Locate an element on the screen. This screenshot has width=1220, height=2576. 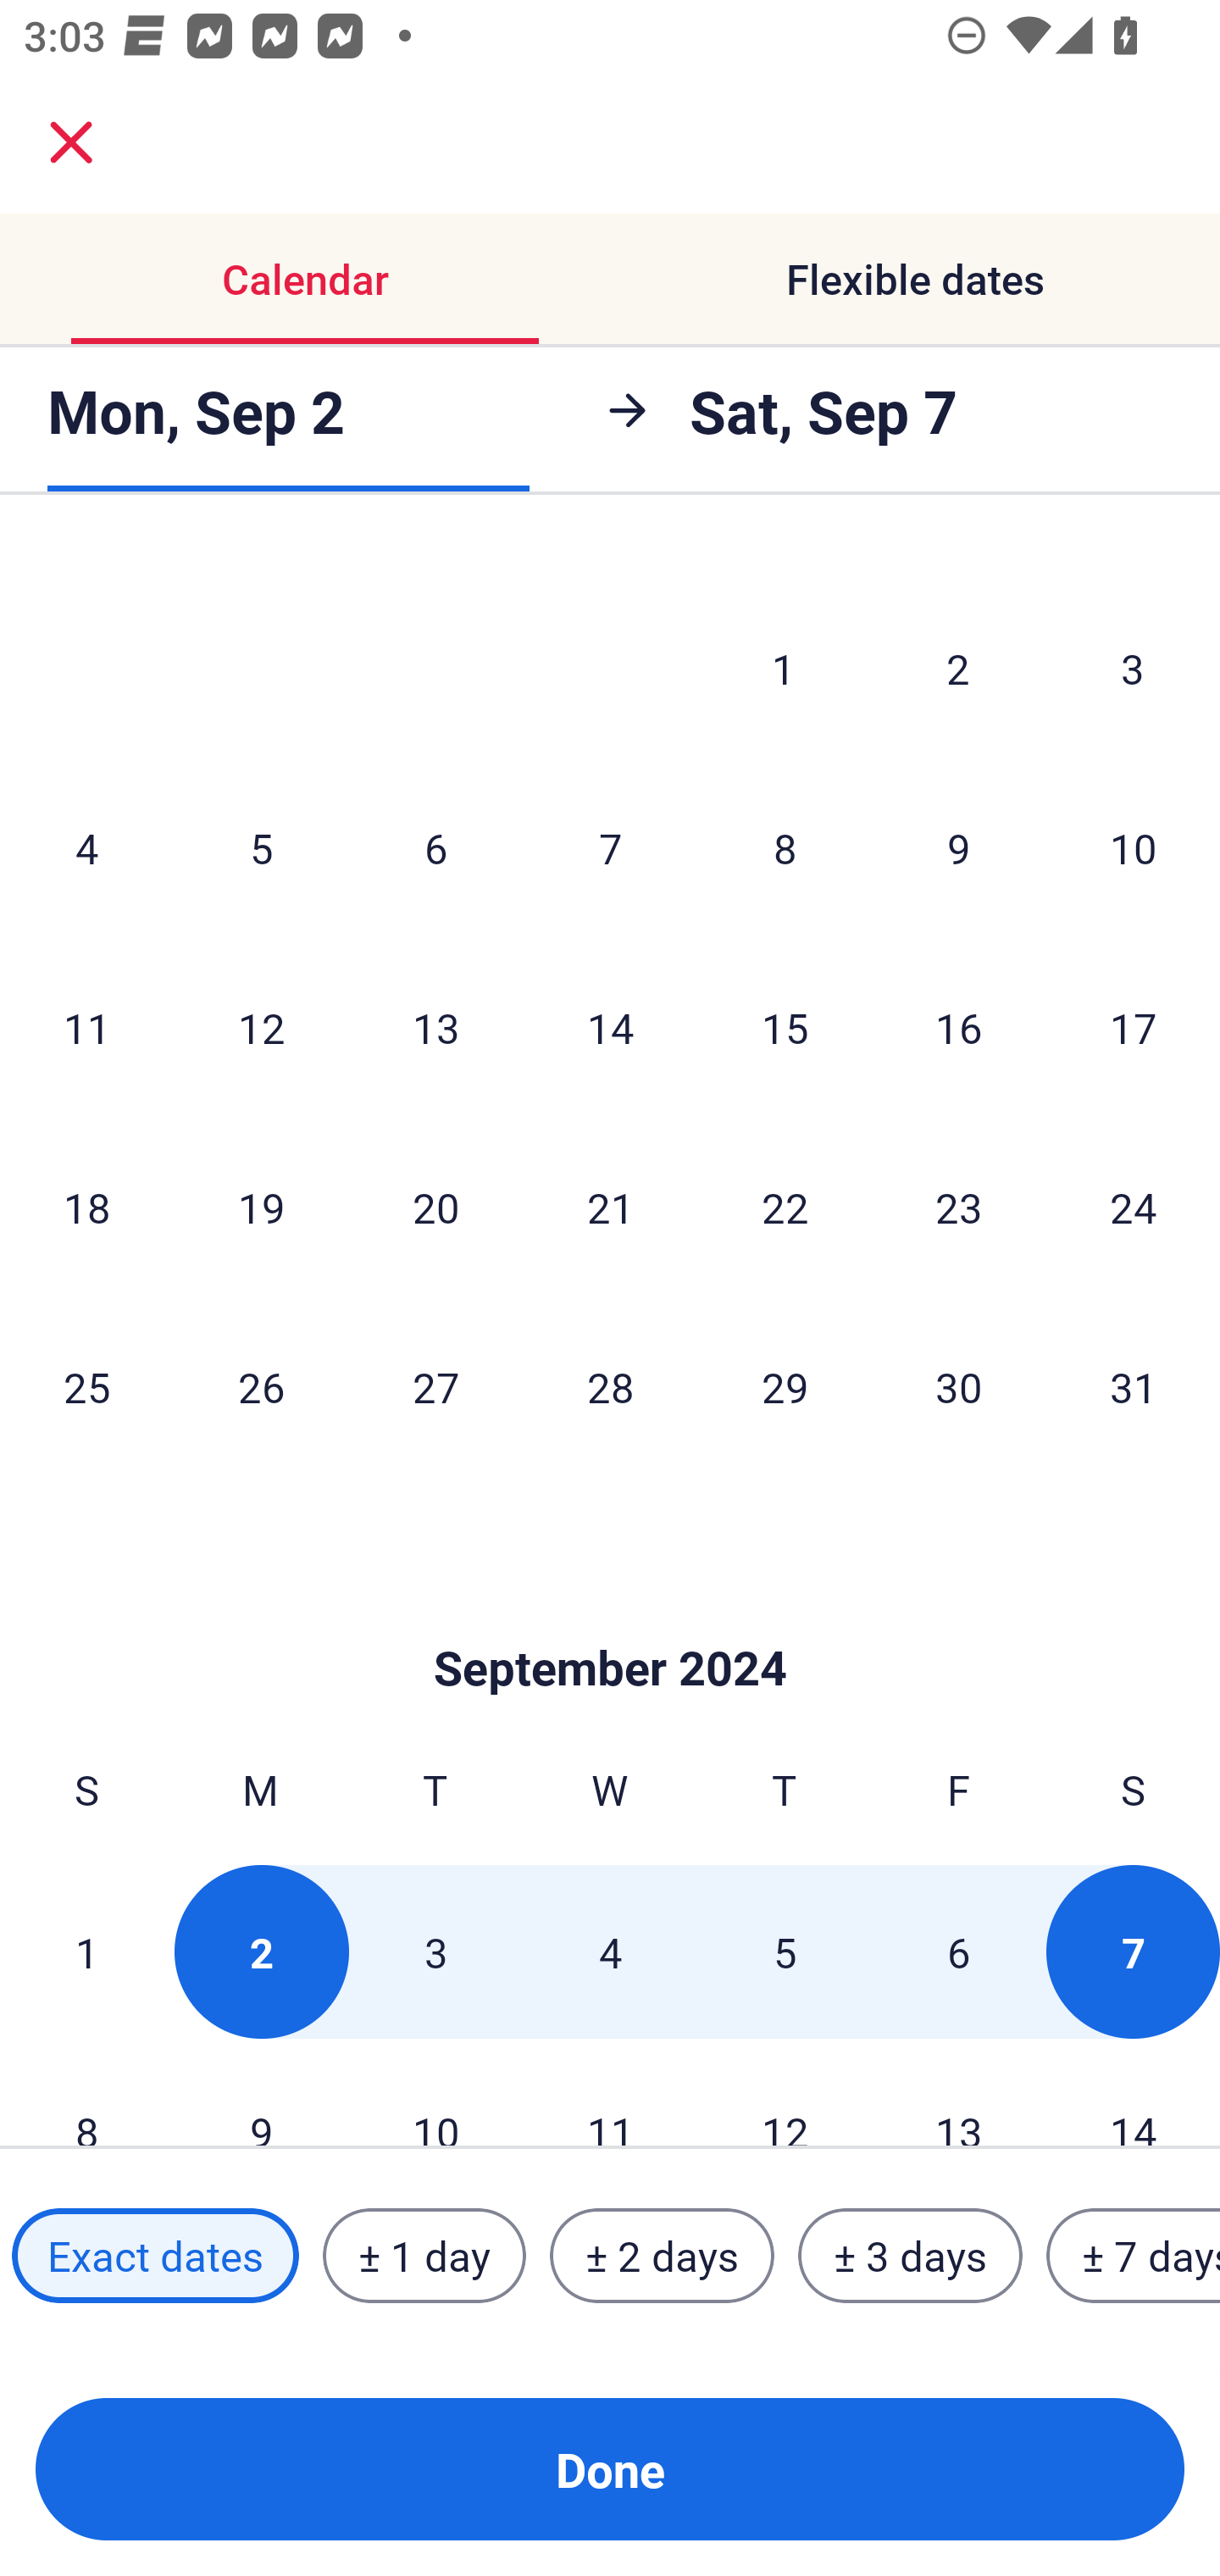
5 Monday, August 5, 2024 is located at coordinates (261, 847).